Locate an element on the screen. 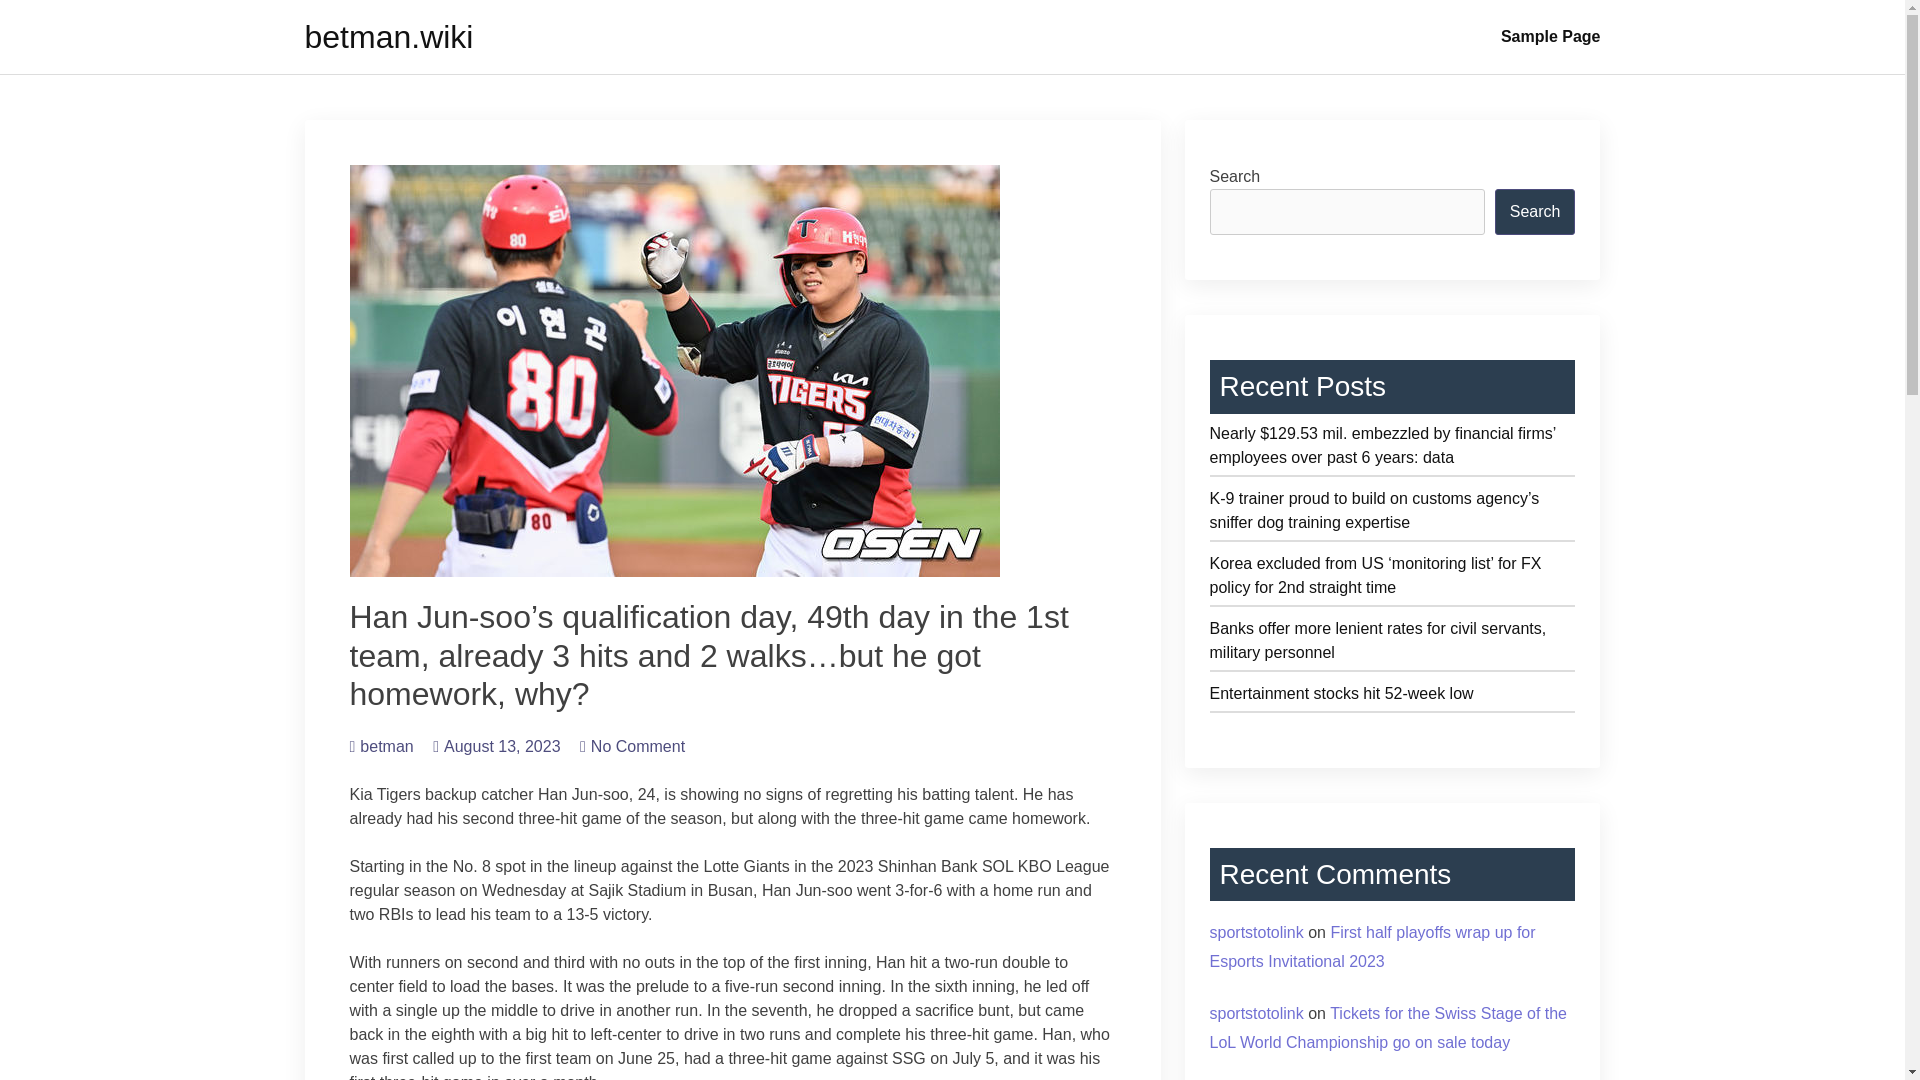 Image resolution: width=1920 pixels, height=1080 pixels. August 13, 2023 is located at coordinates (496, 746).